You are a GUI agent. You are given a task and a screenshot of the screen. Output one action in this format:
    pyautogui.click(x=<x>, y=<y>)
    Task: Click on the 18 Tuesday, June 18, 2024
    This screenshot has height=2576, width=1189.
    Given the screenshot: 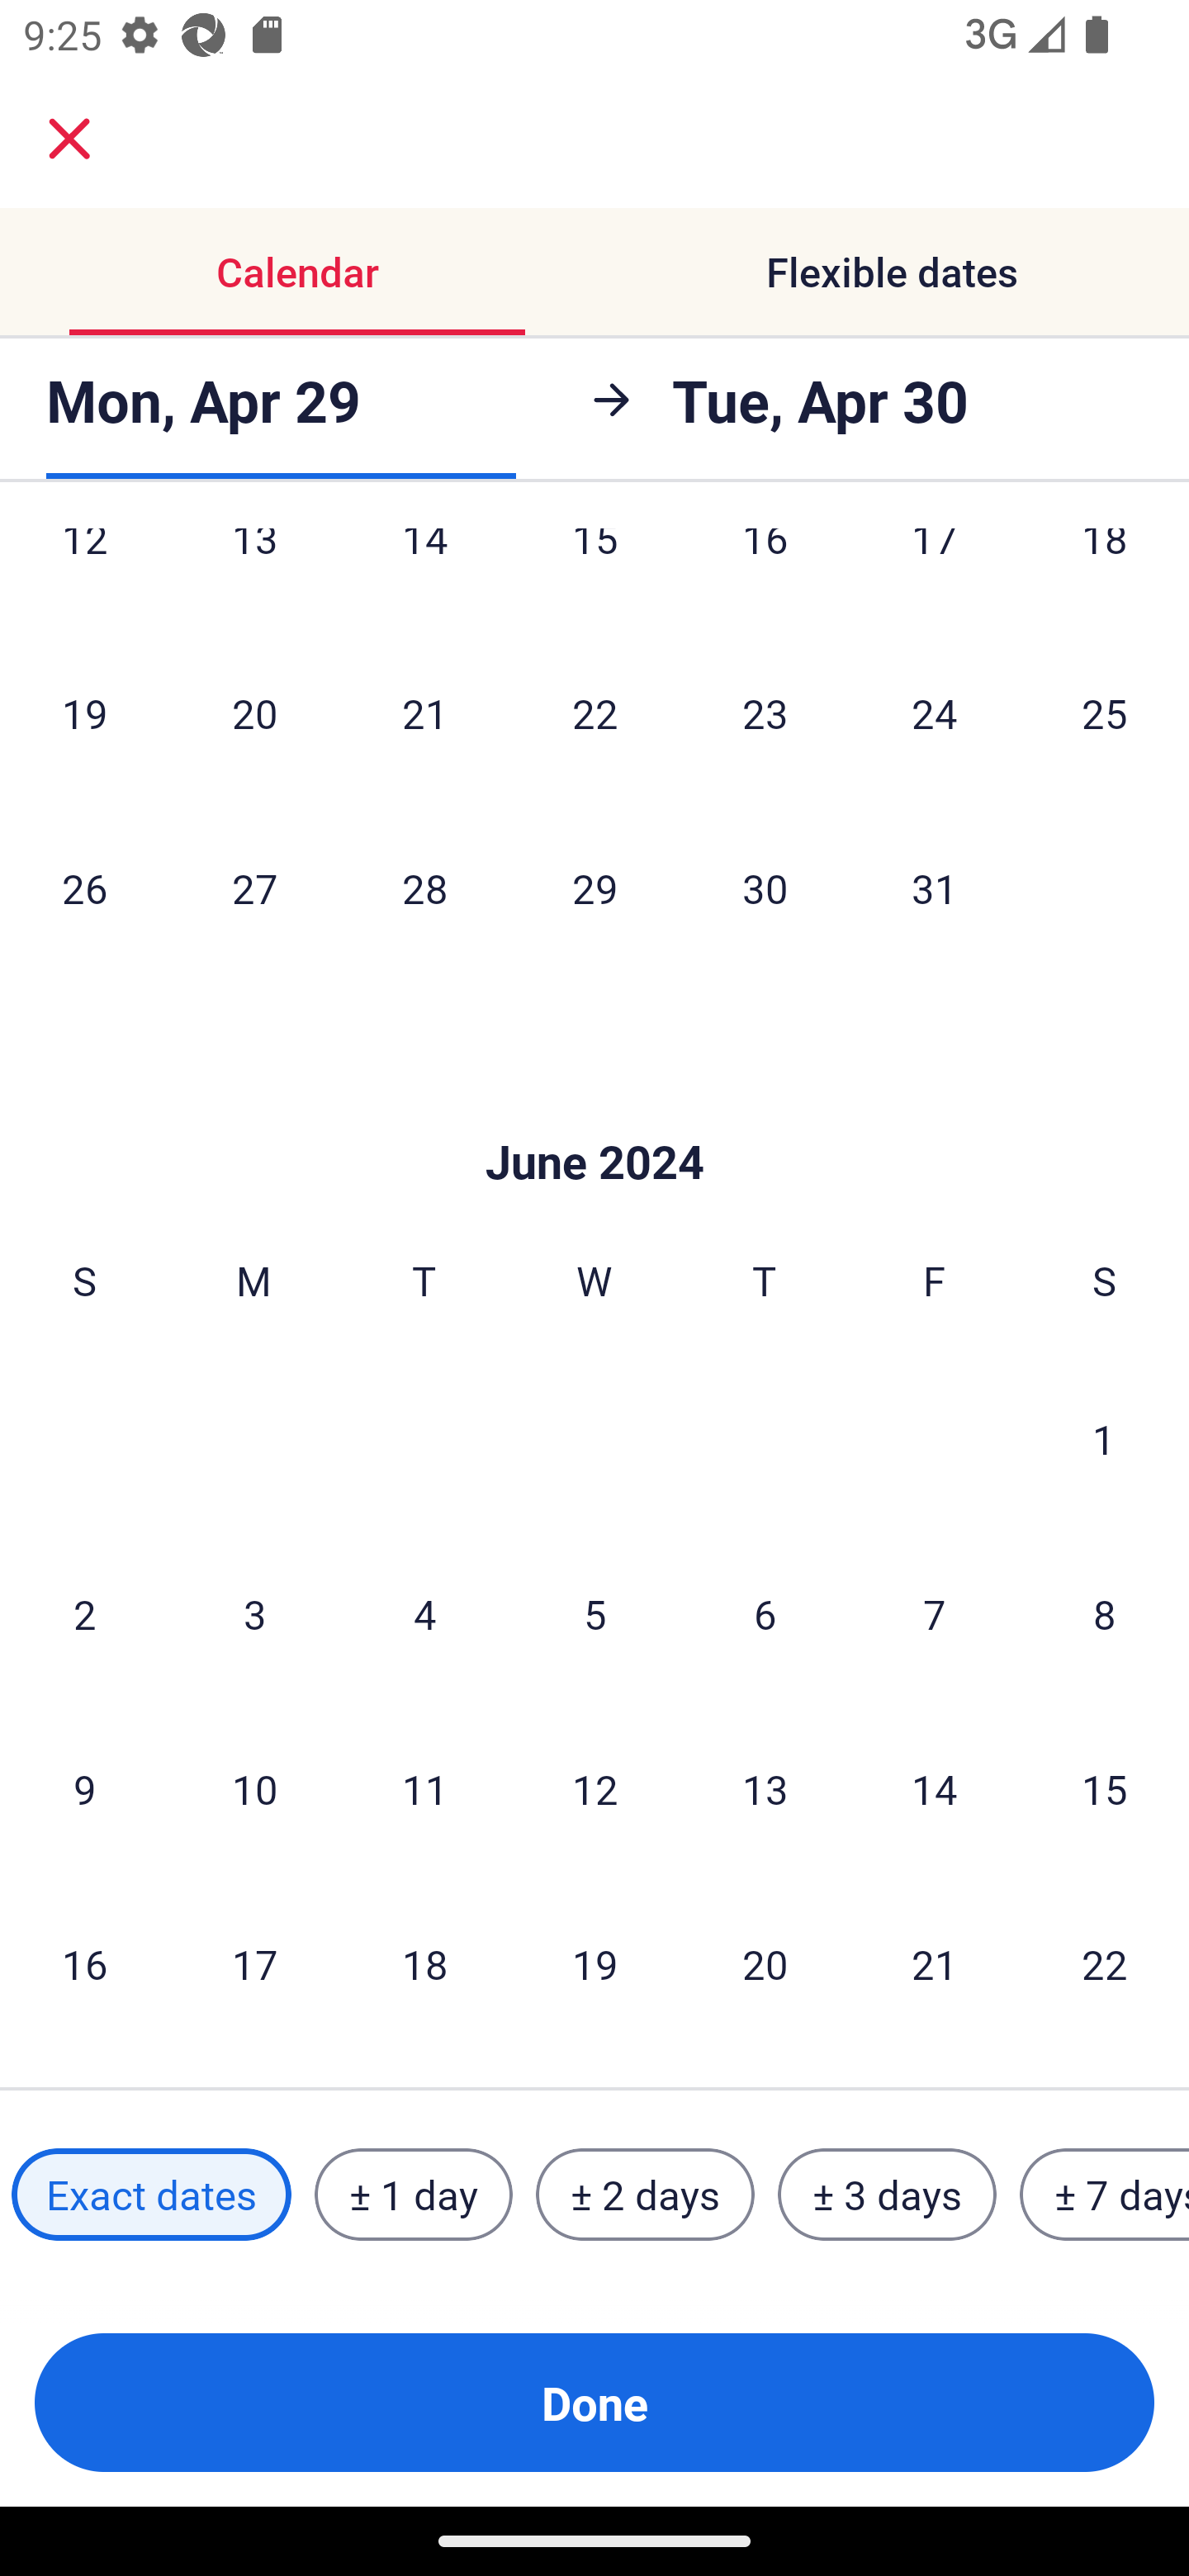 What is the action you would take?
    pyautogui.click(x=424, y=1963)
    